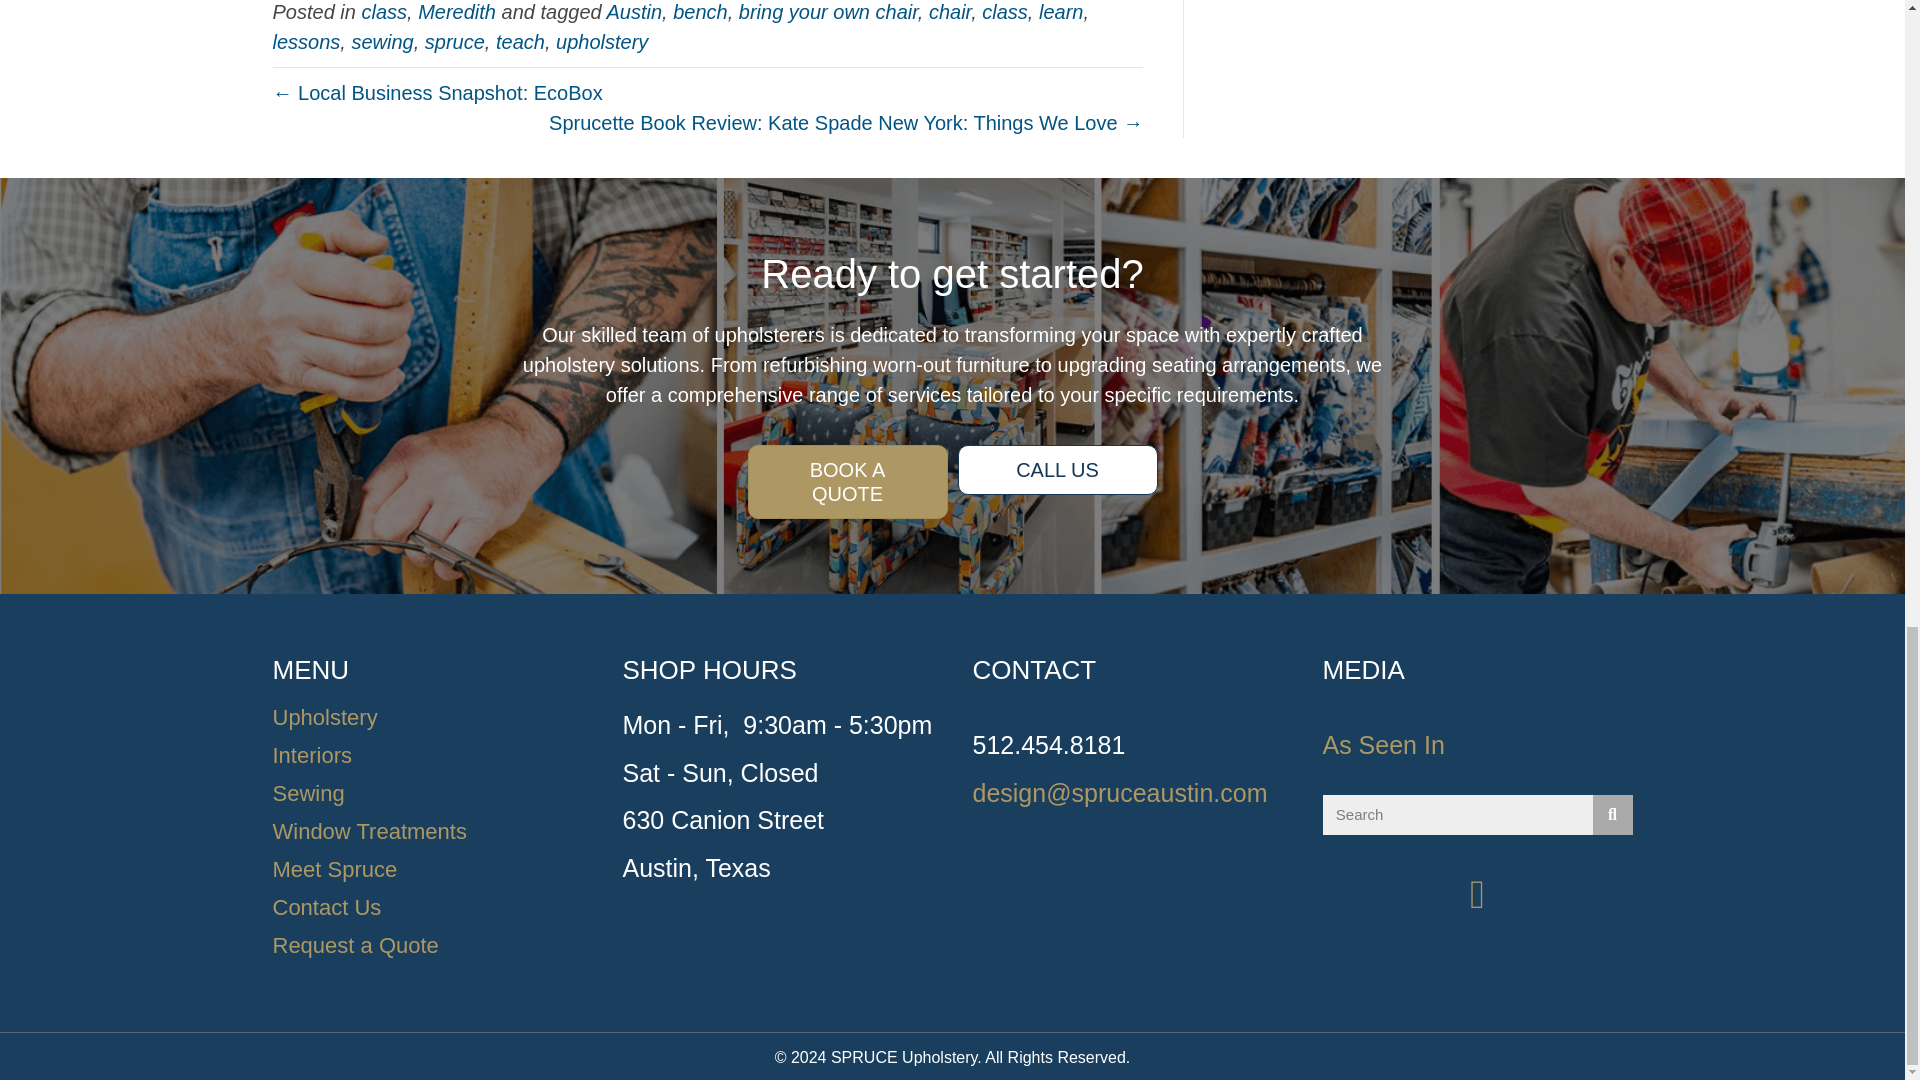  Describe the element at coordinates (306, 40) in the screenshot. I see `lessons` at that location.